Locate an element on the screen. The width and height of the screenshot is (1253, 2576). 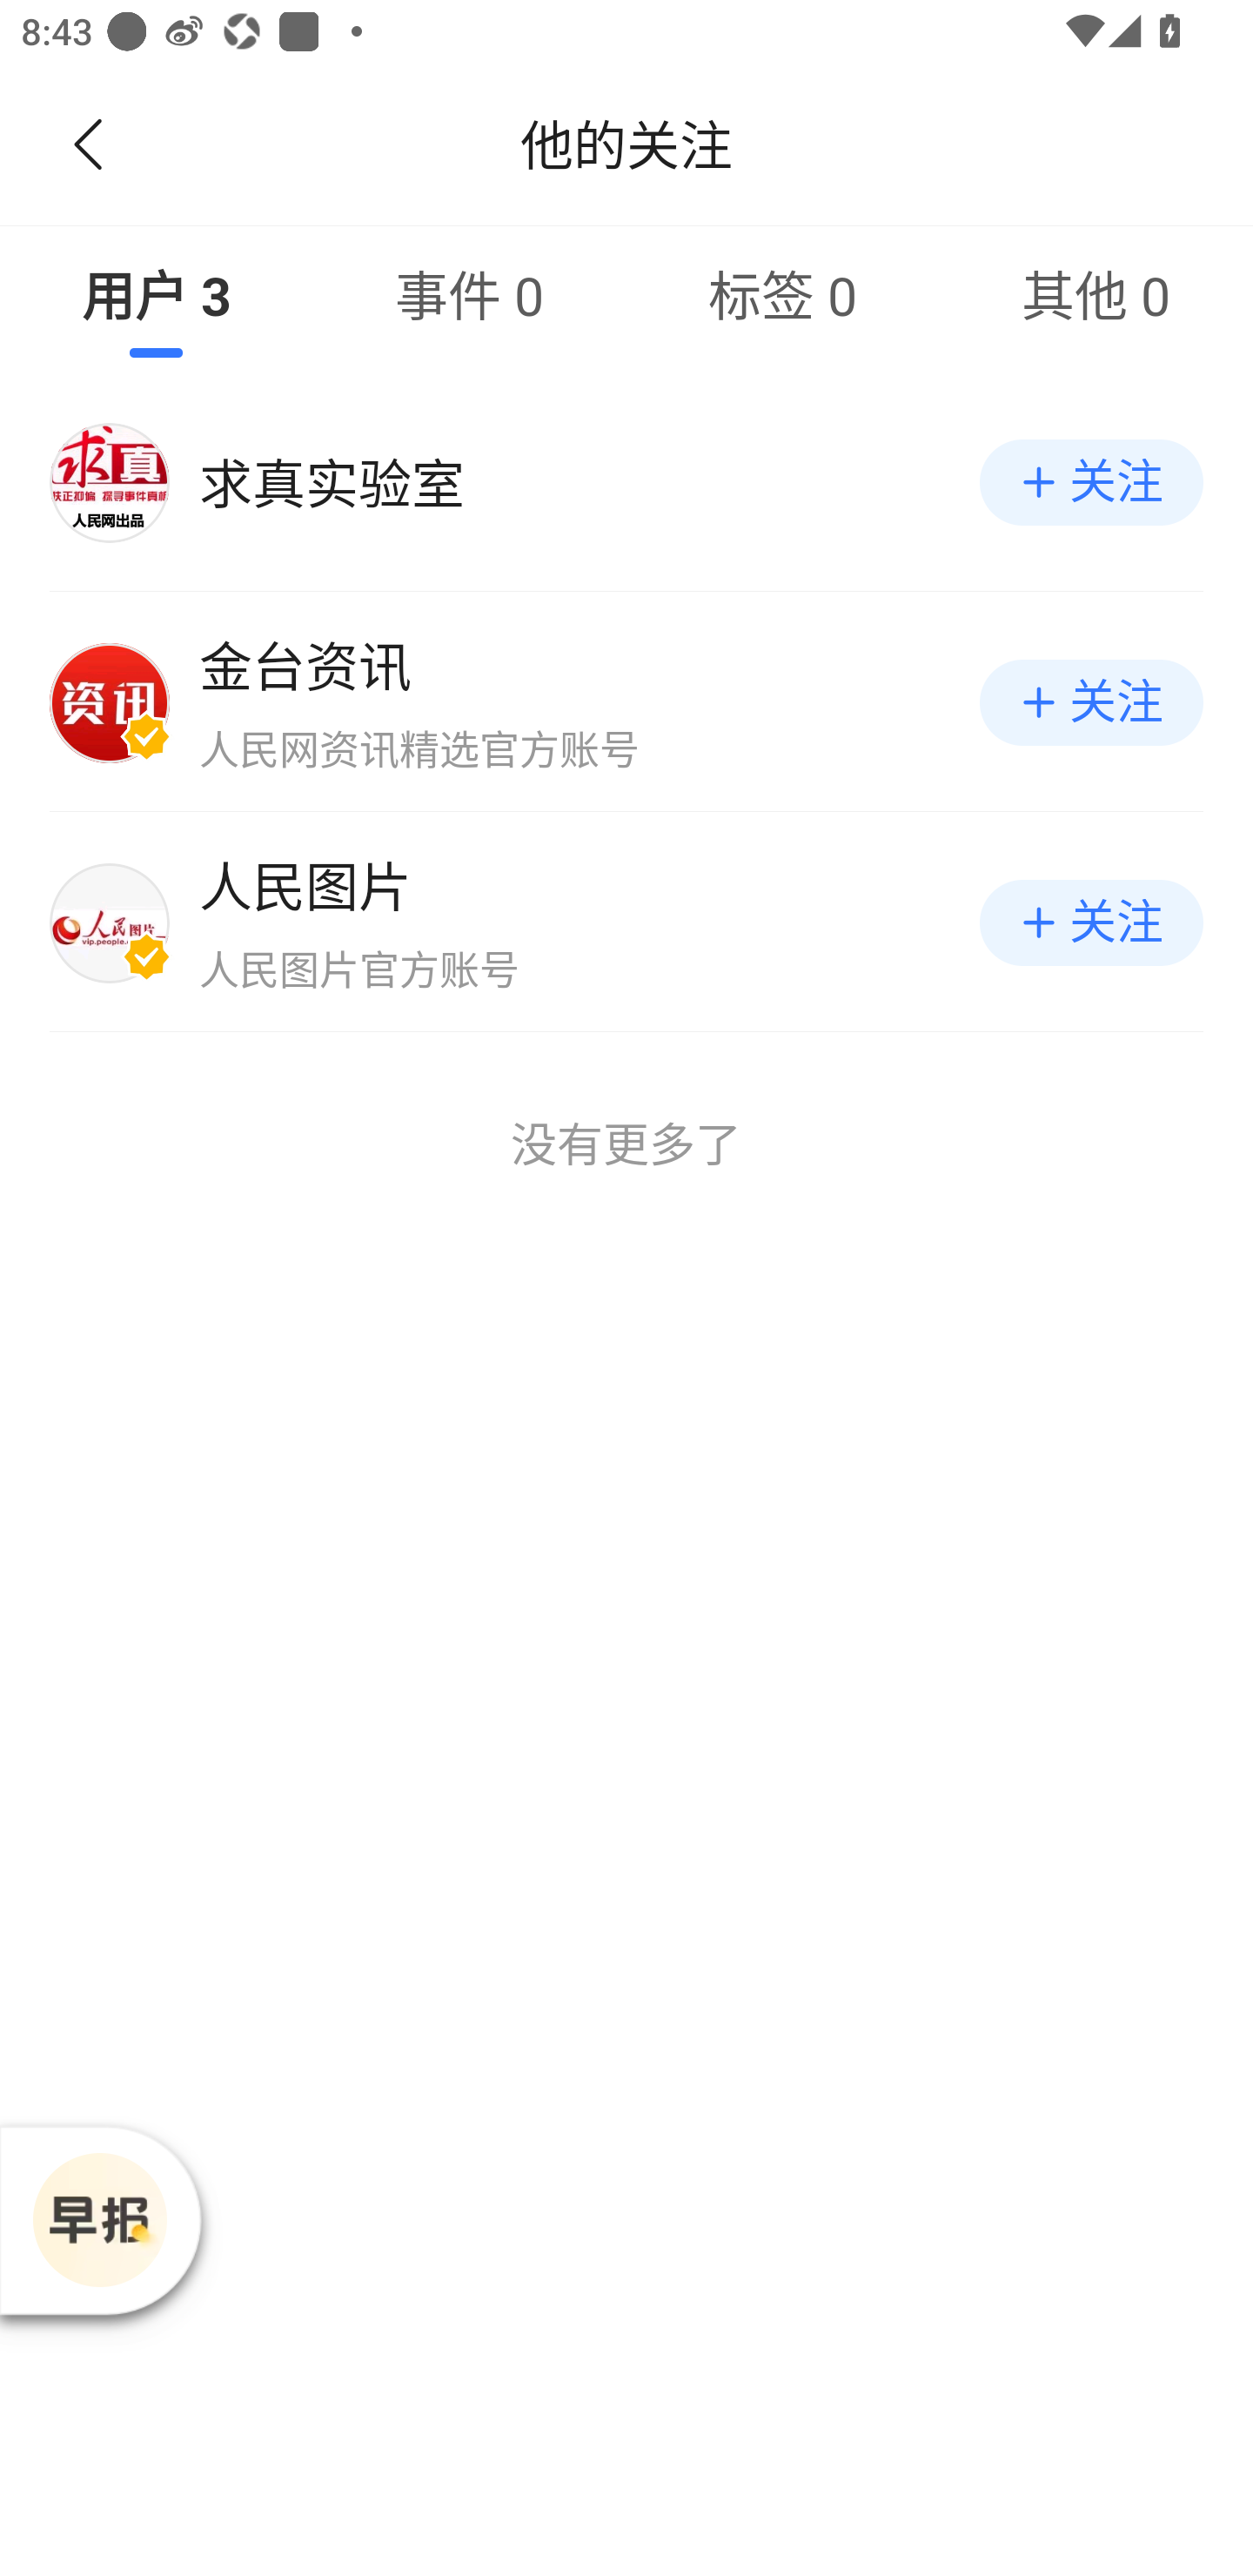
其他&nbsp;0，可选中 is located at coordinates (1096, 294).